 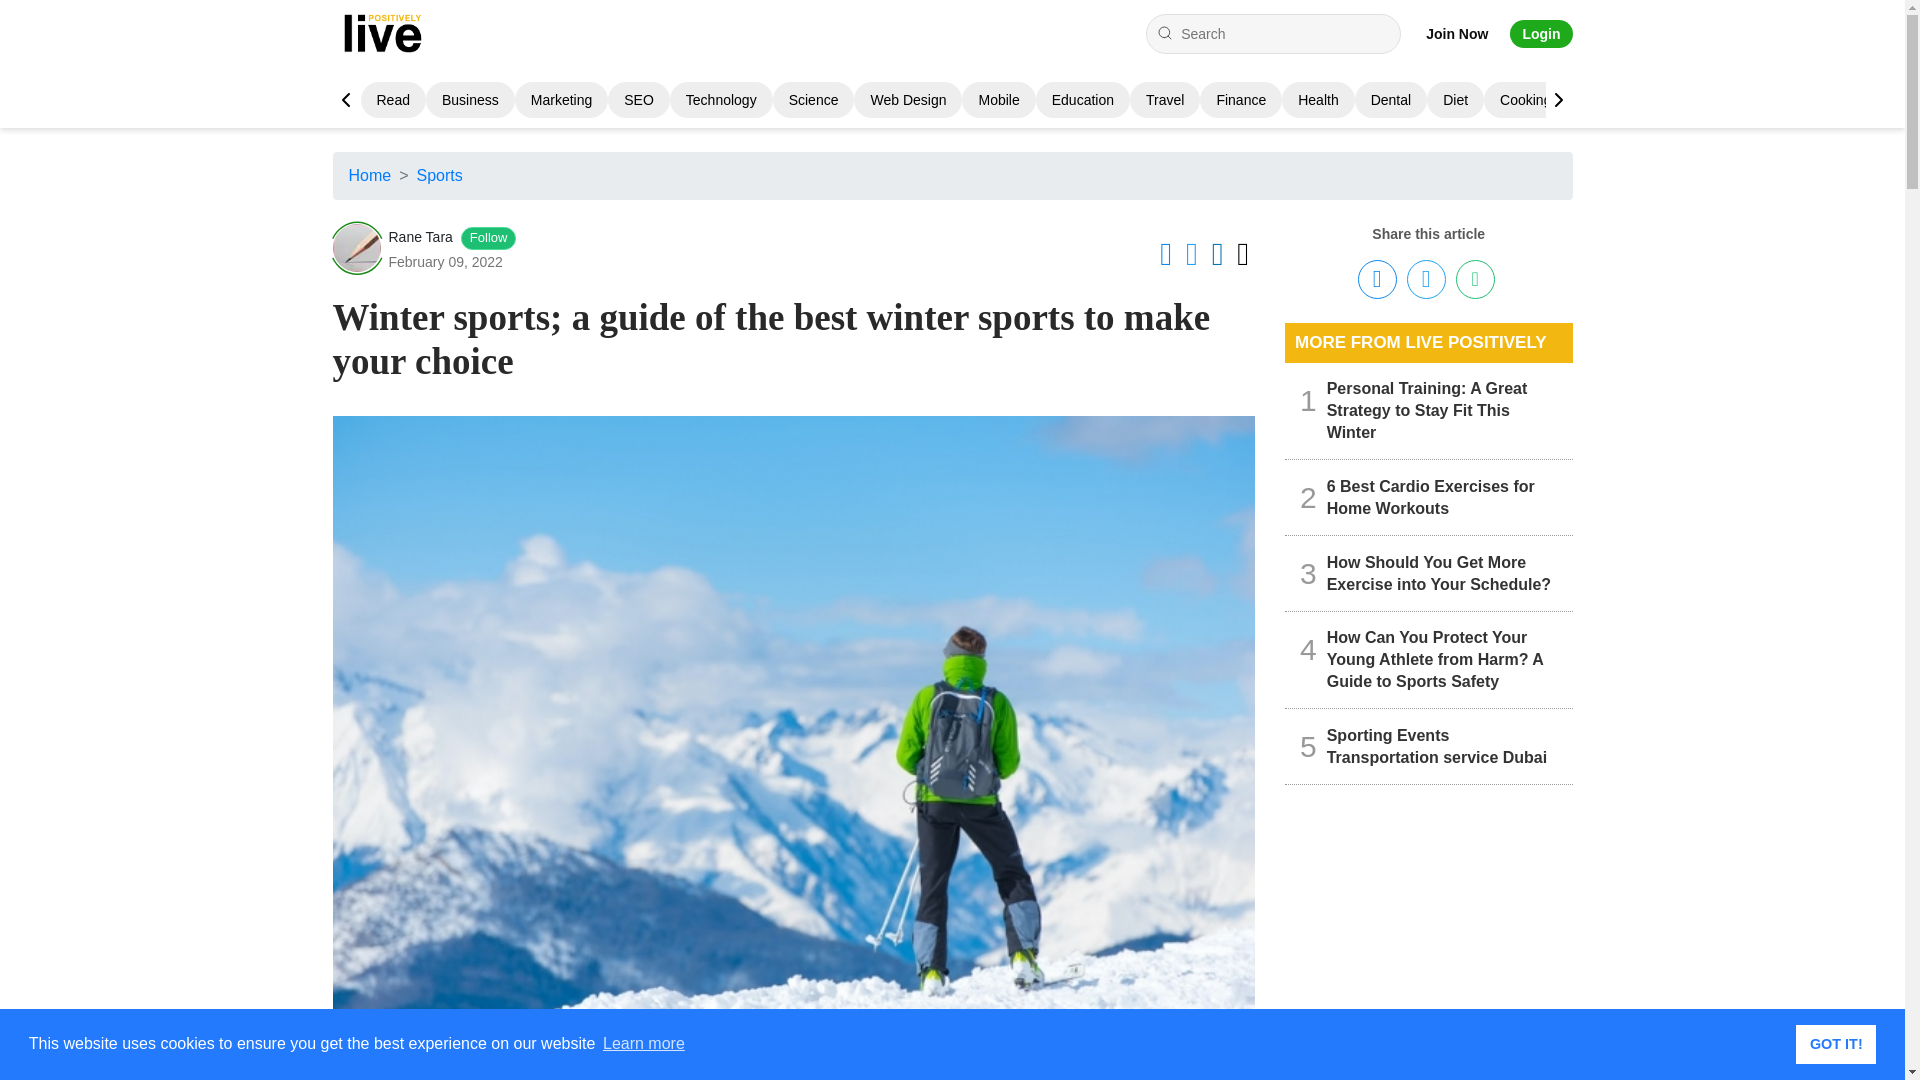 I want to click on Business, so click(x=470, y=100).